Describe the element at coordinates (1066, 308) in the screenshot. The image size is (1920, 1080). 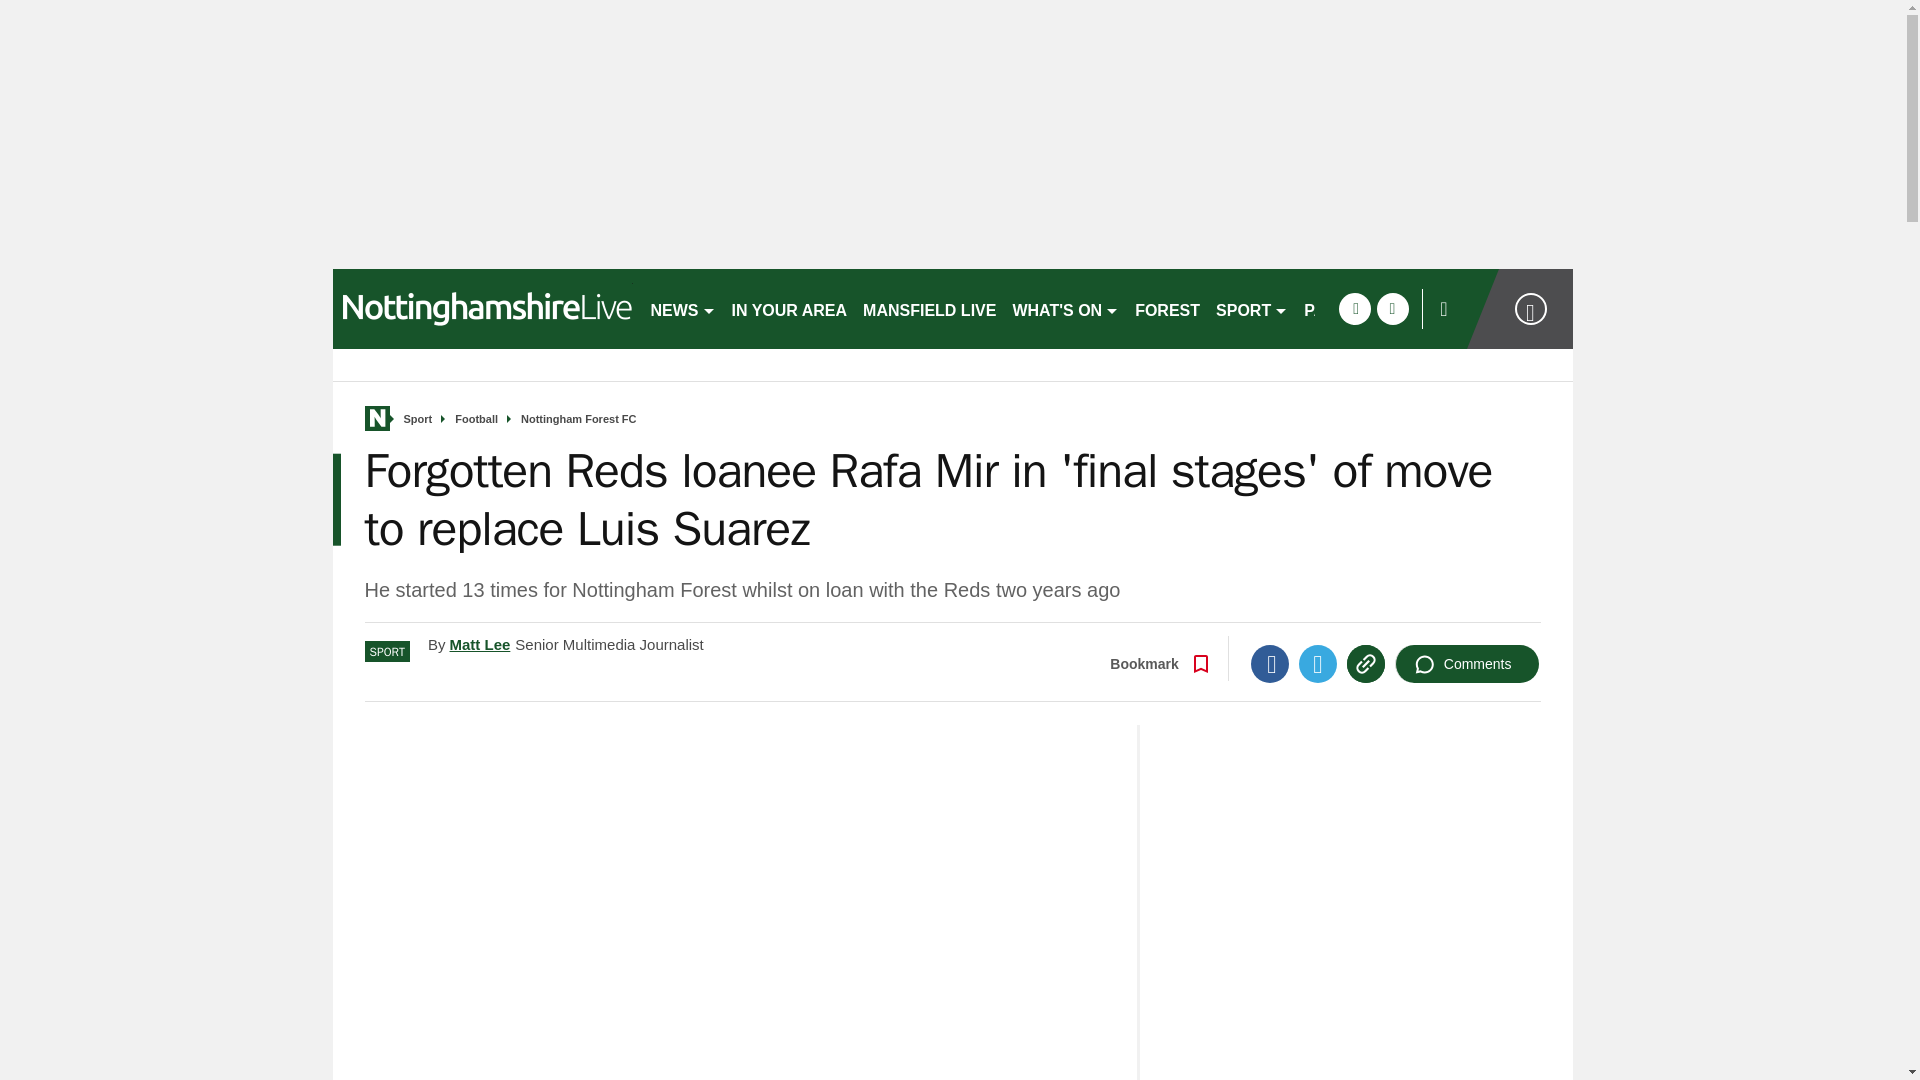
I see `WHAT'S ON` at that location.